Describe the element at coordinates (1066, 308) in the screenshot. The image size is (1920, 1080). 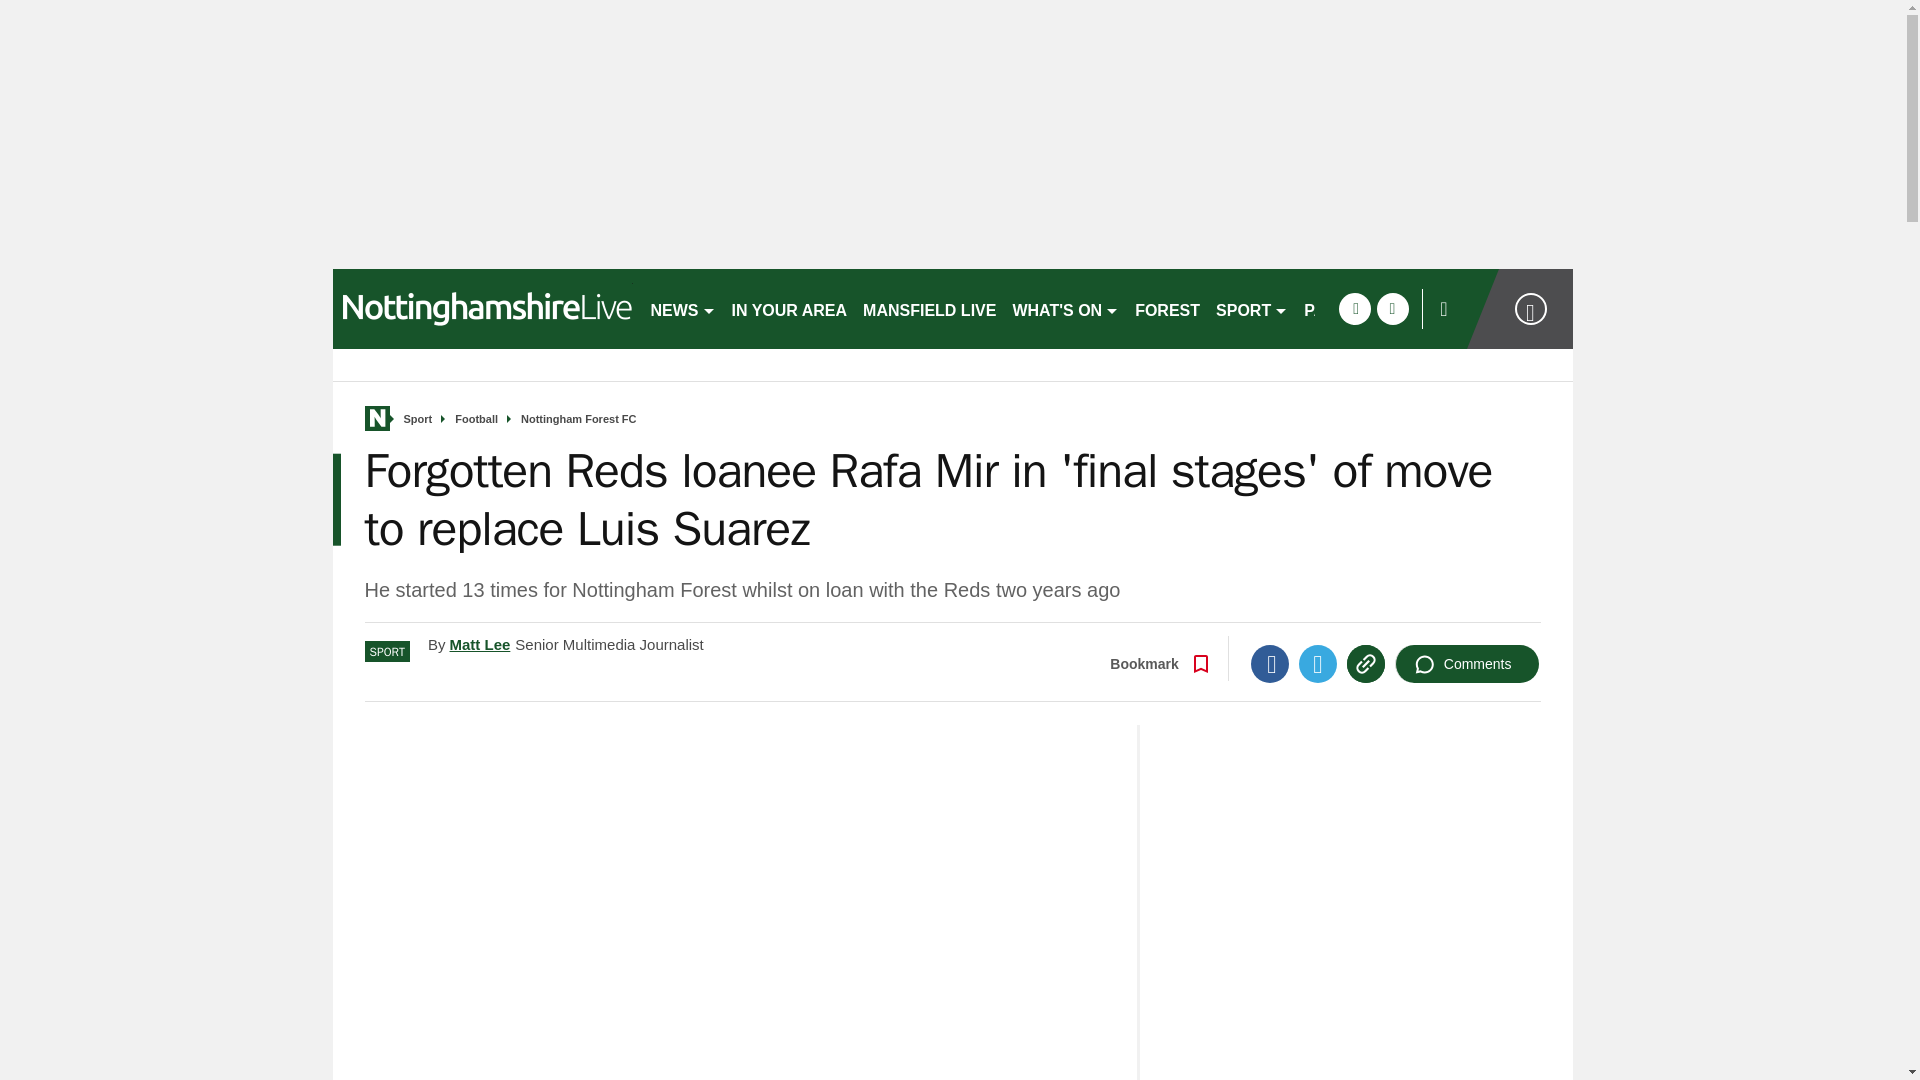
I see `WHAT'S ON` at that location.